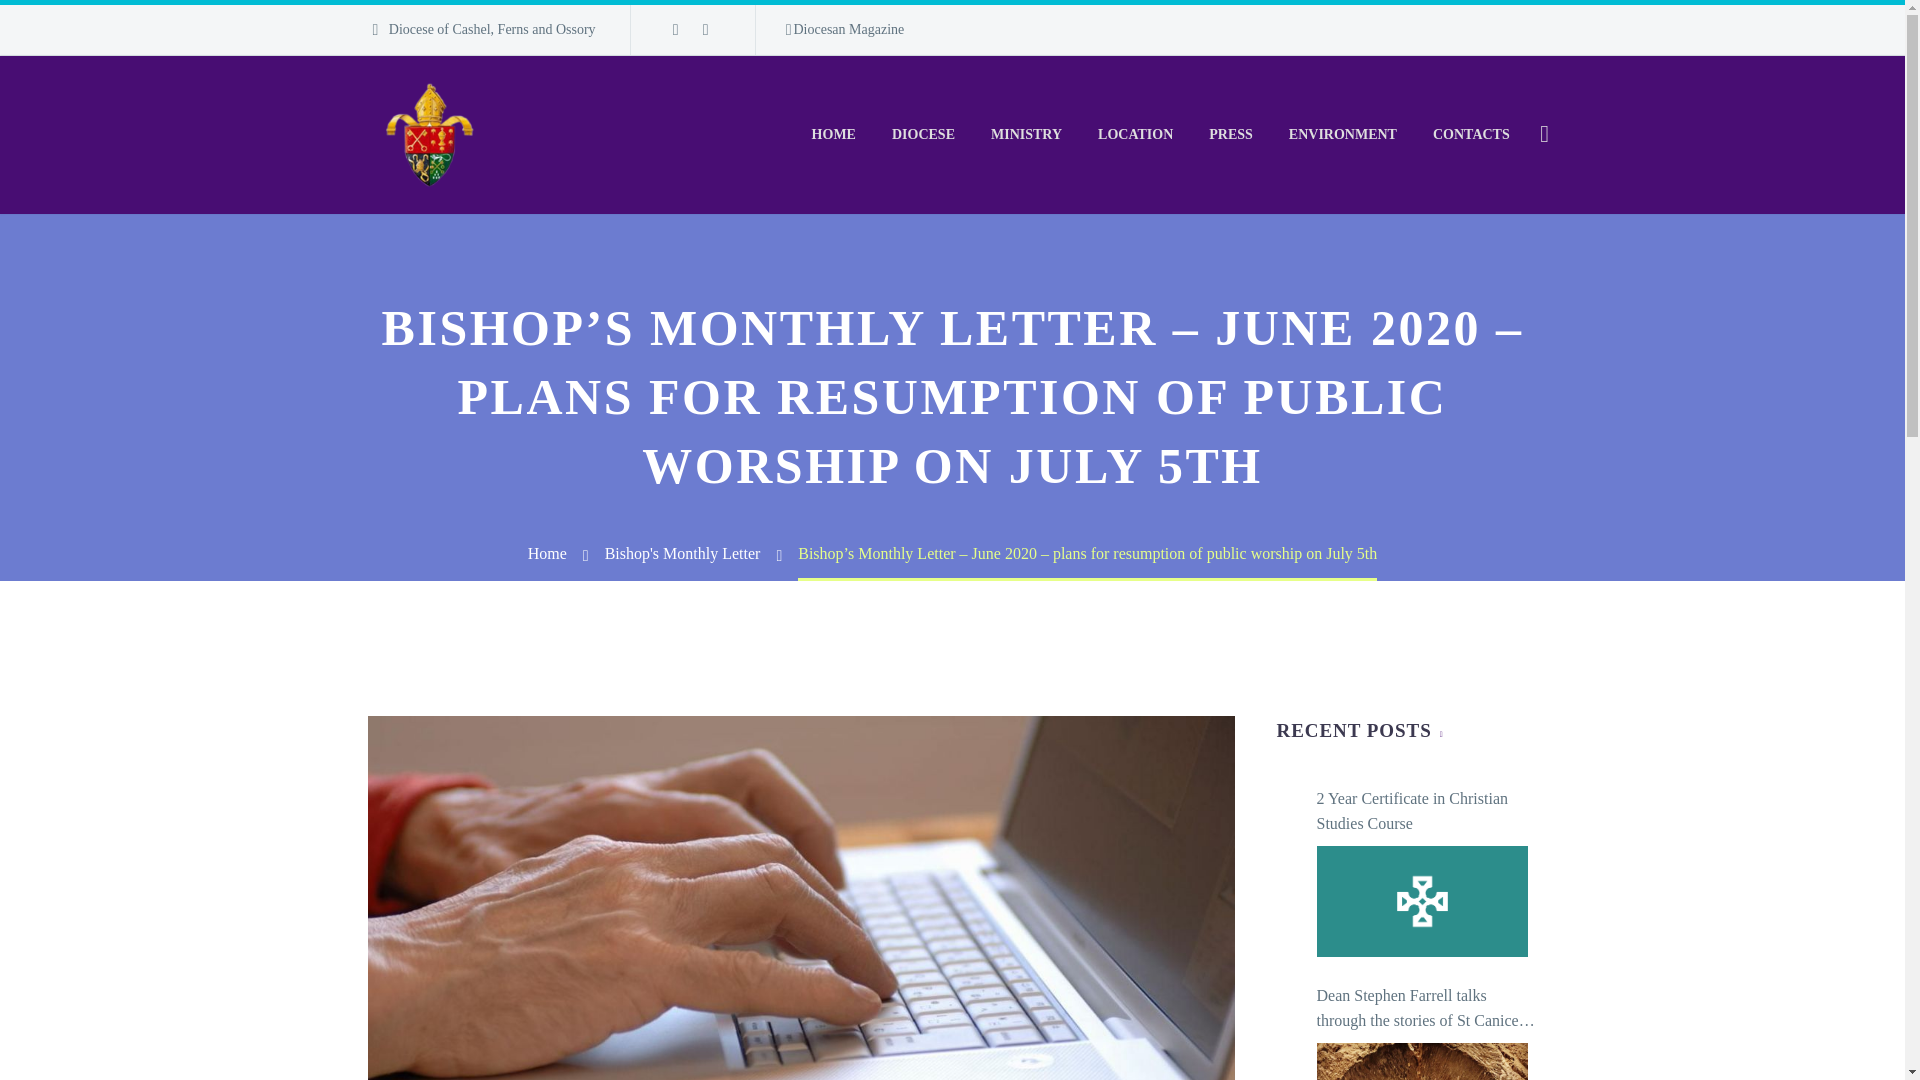 Image resolution: width=1920 pixels, height=1080 pixels. Describe the element at coordinates (1420, 900) in the screenshot. I see `2 Year Certificate in Christian Studies Course` at that location.